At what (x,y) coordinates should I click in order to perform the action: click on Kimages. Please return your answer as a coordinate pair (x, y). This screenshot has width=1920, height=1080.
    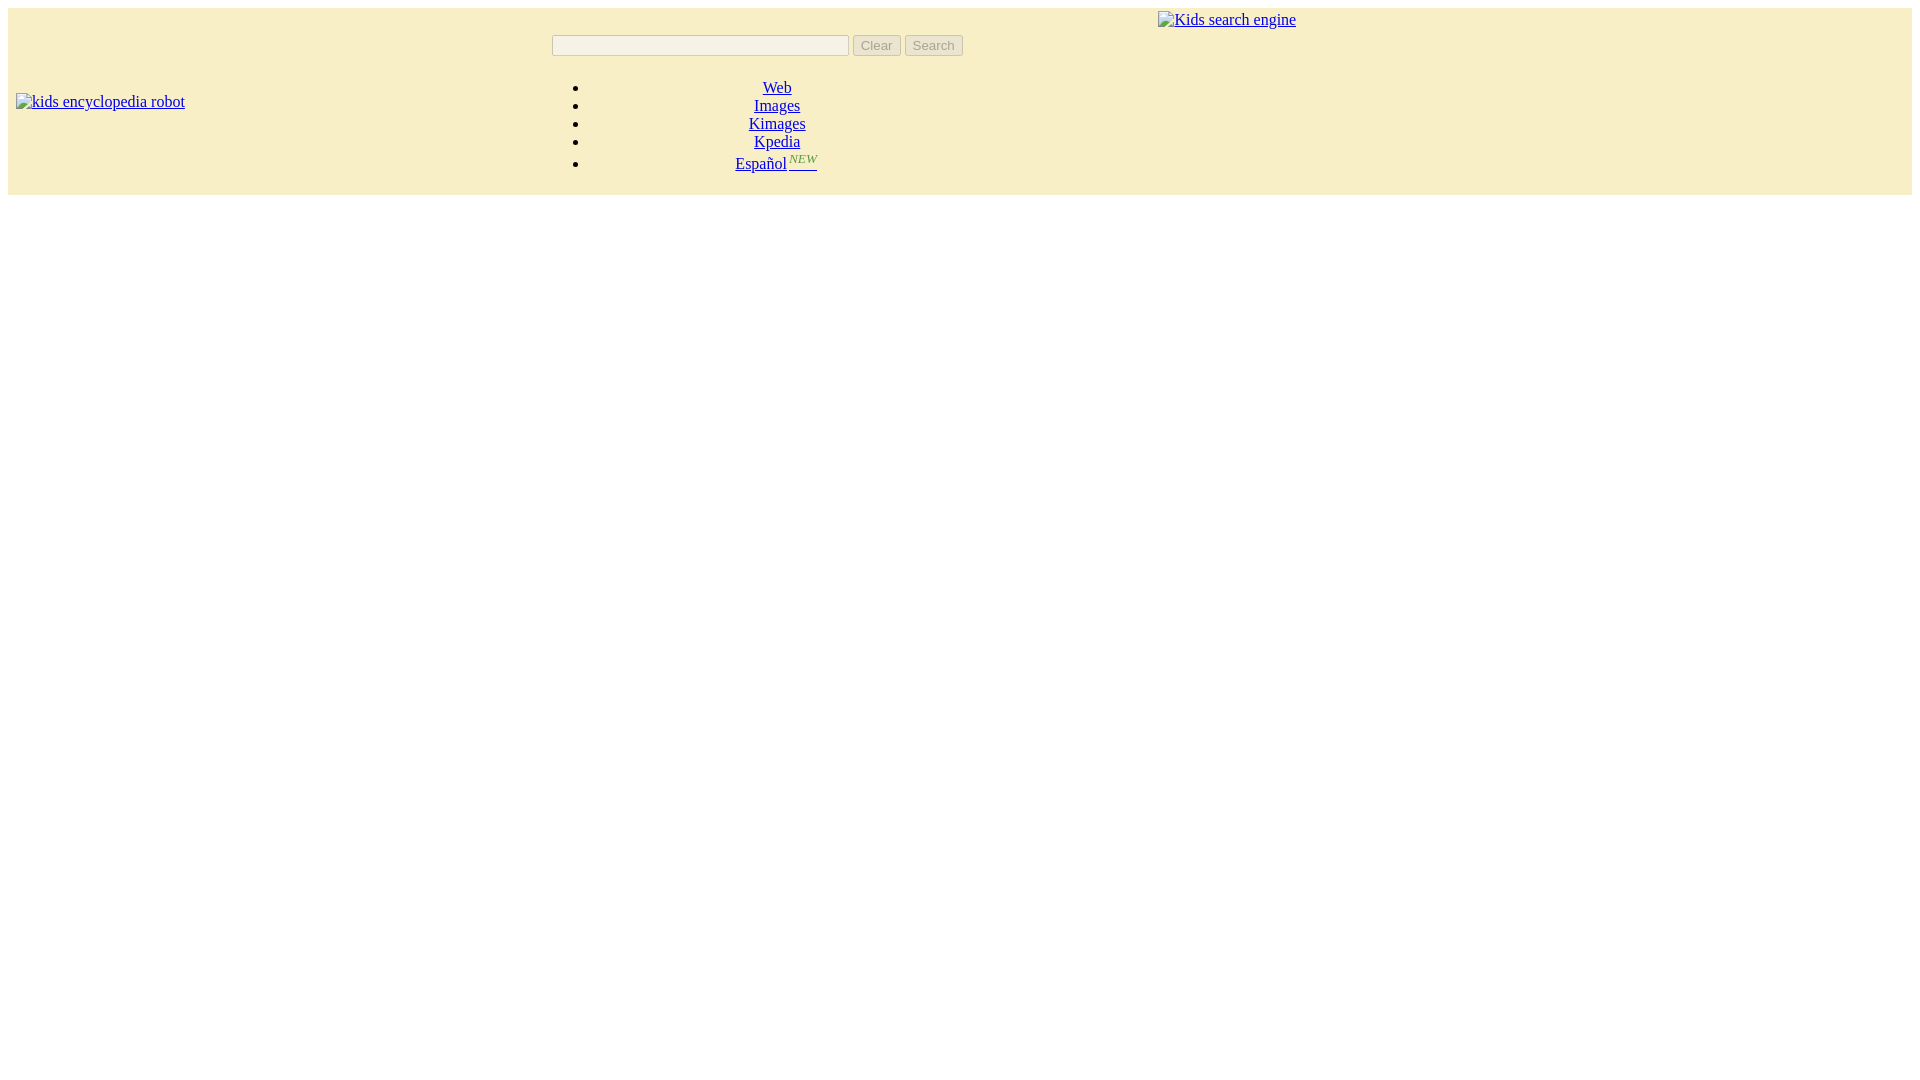
    Looking at the image, I should click on (777, 122).